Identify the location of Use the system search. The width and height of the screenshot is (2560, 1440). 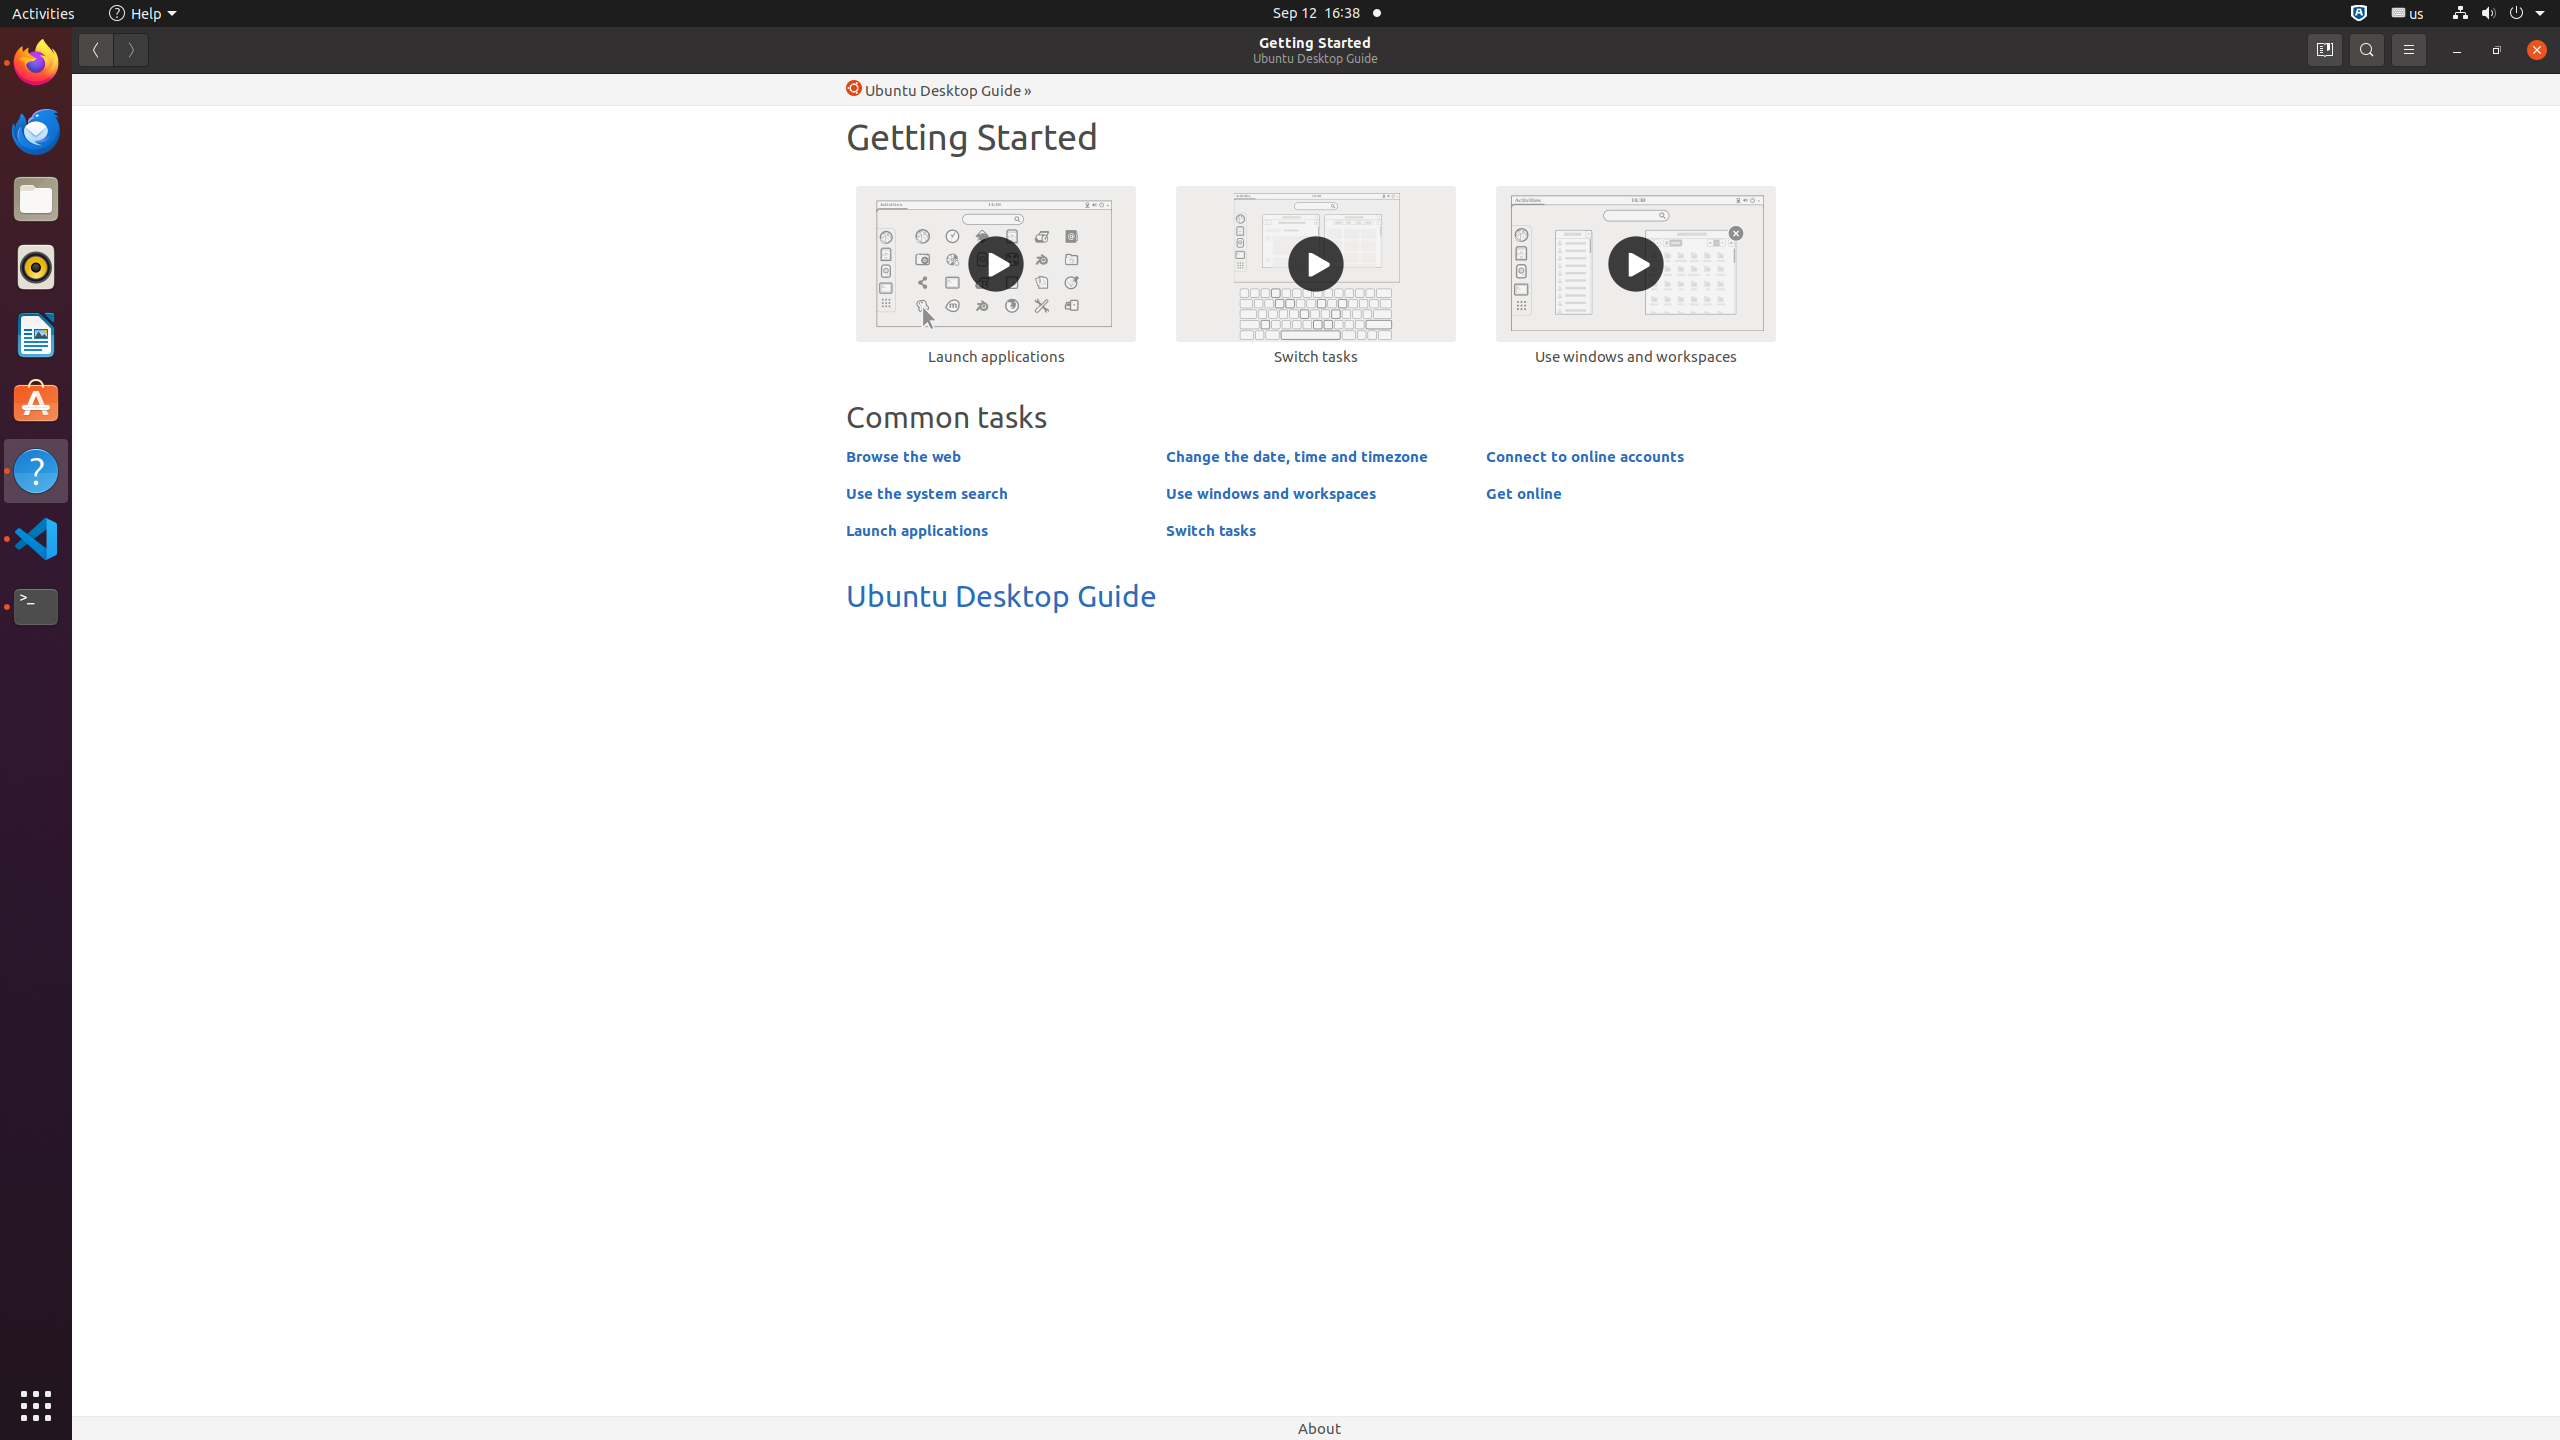
(927, 493).